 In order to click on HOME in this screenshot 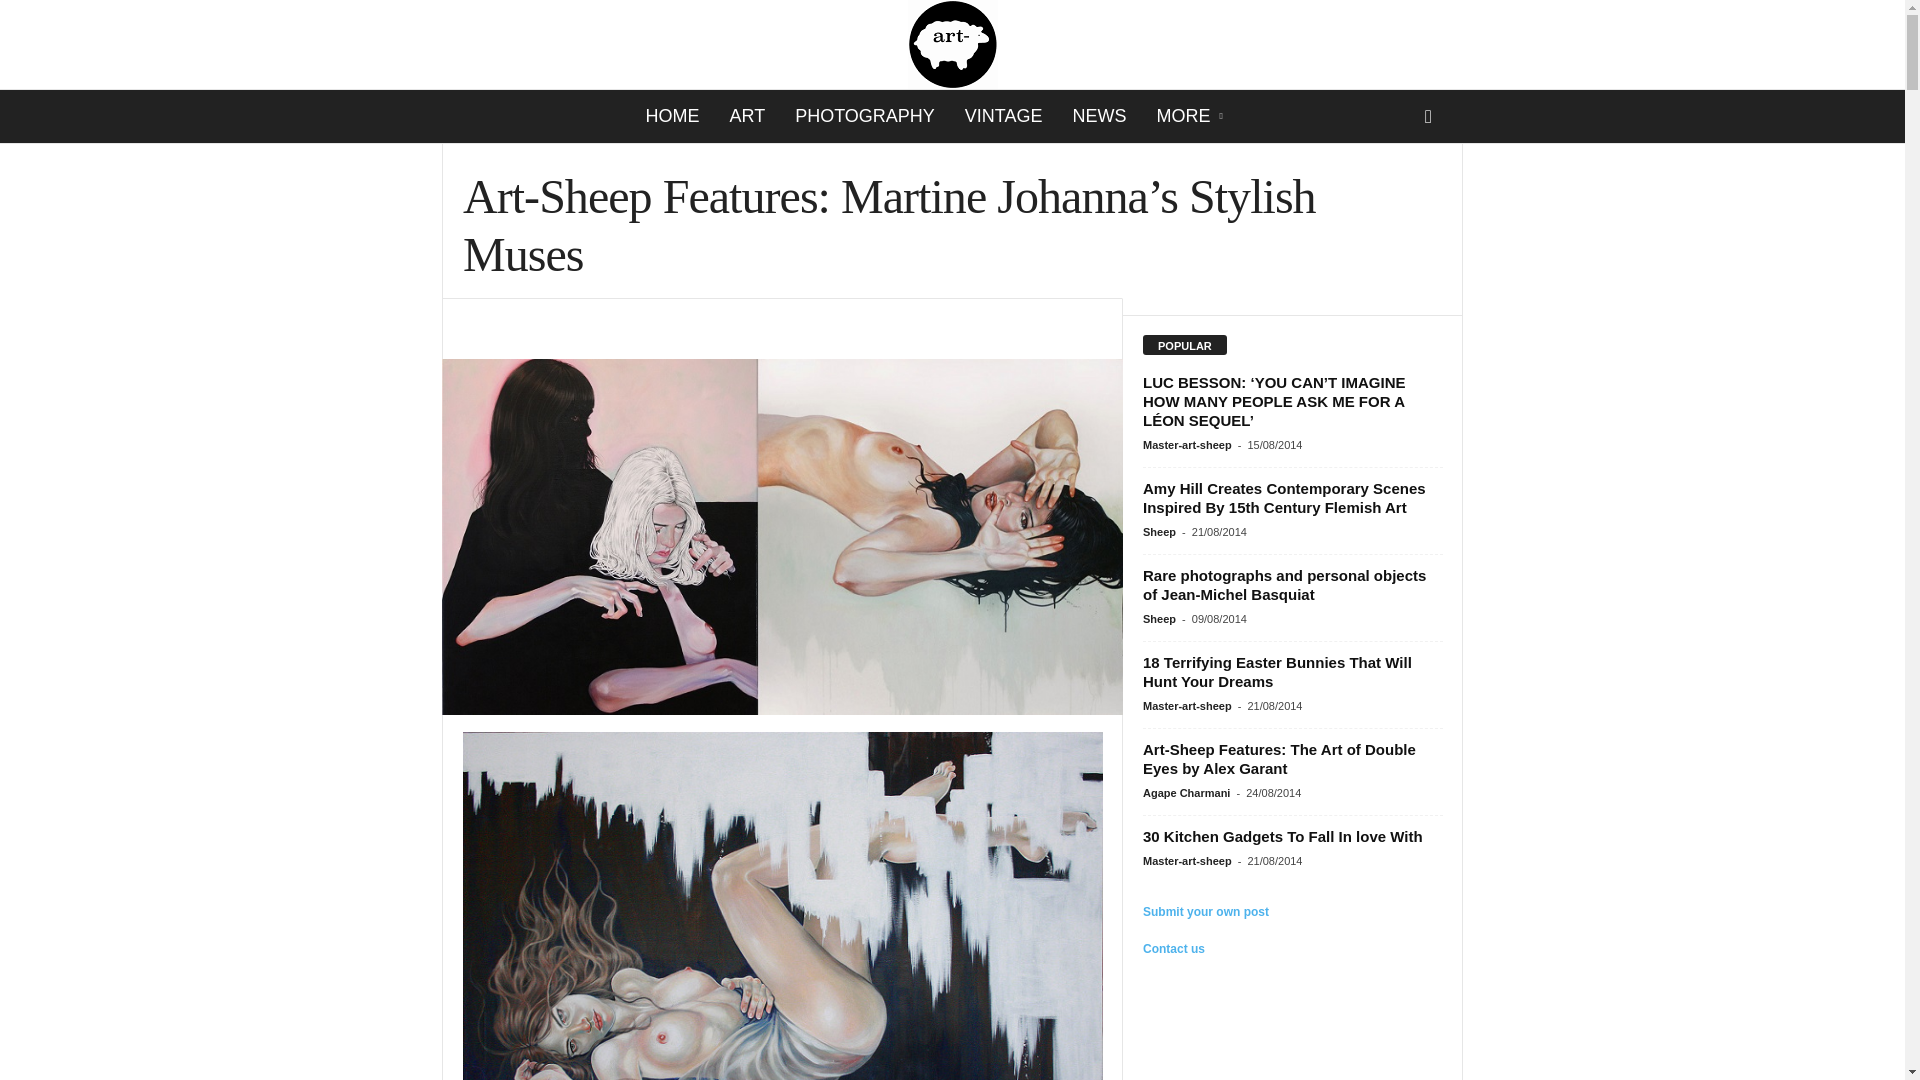, I will do `click(672, 116)`.